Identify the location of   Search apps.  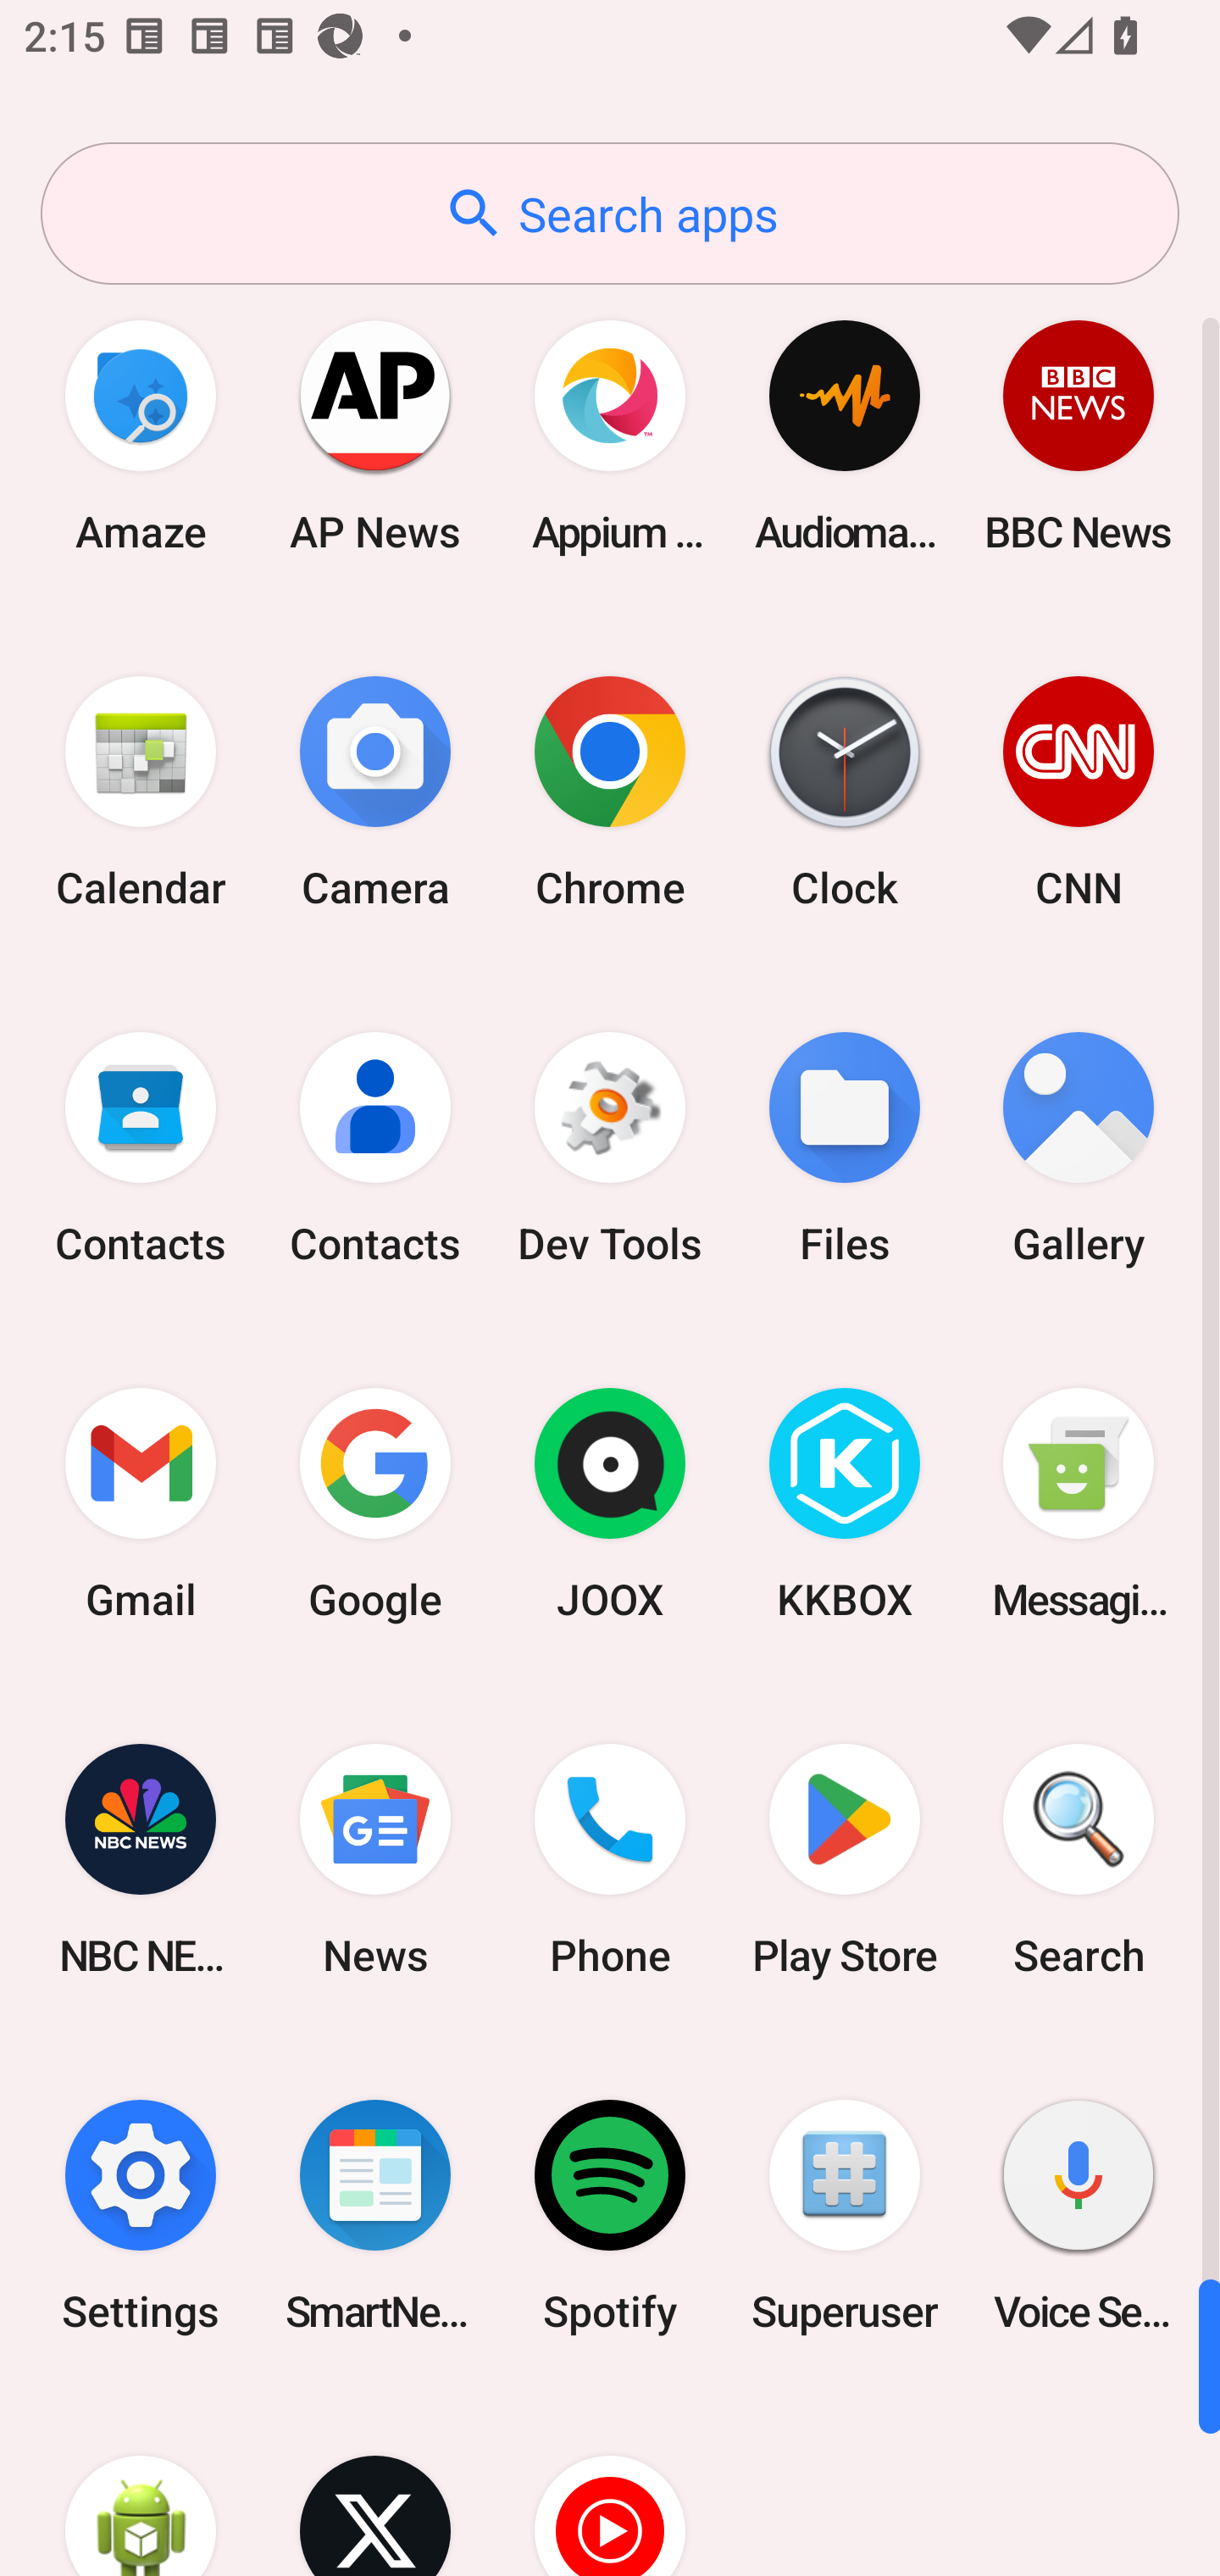
(610, 214).